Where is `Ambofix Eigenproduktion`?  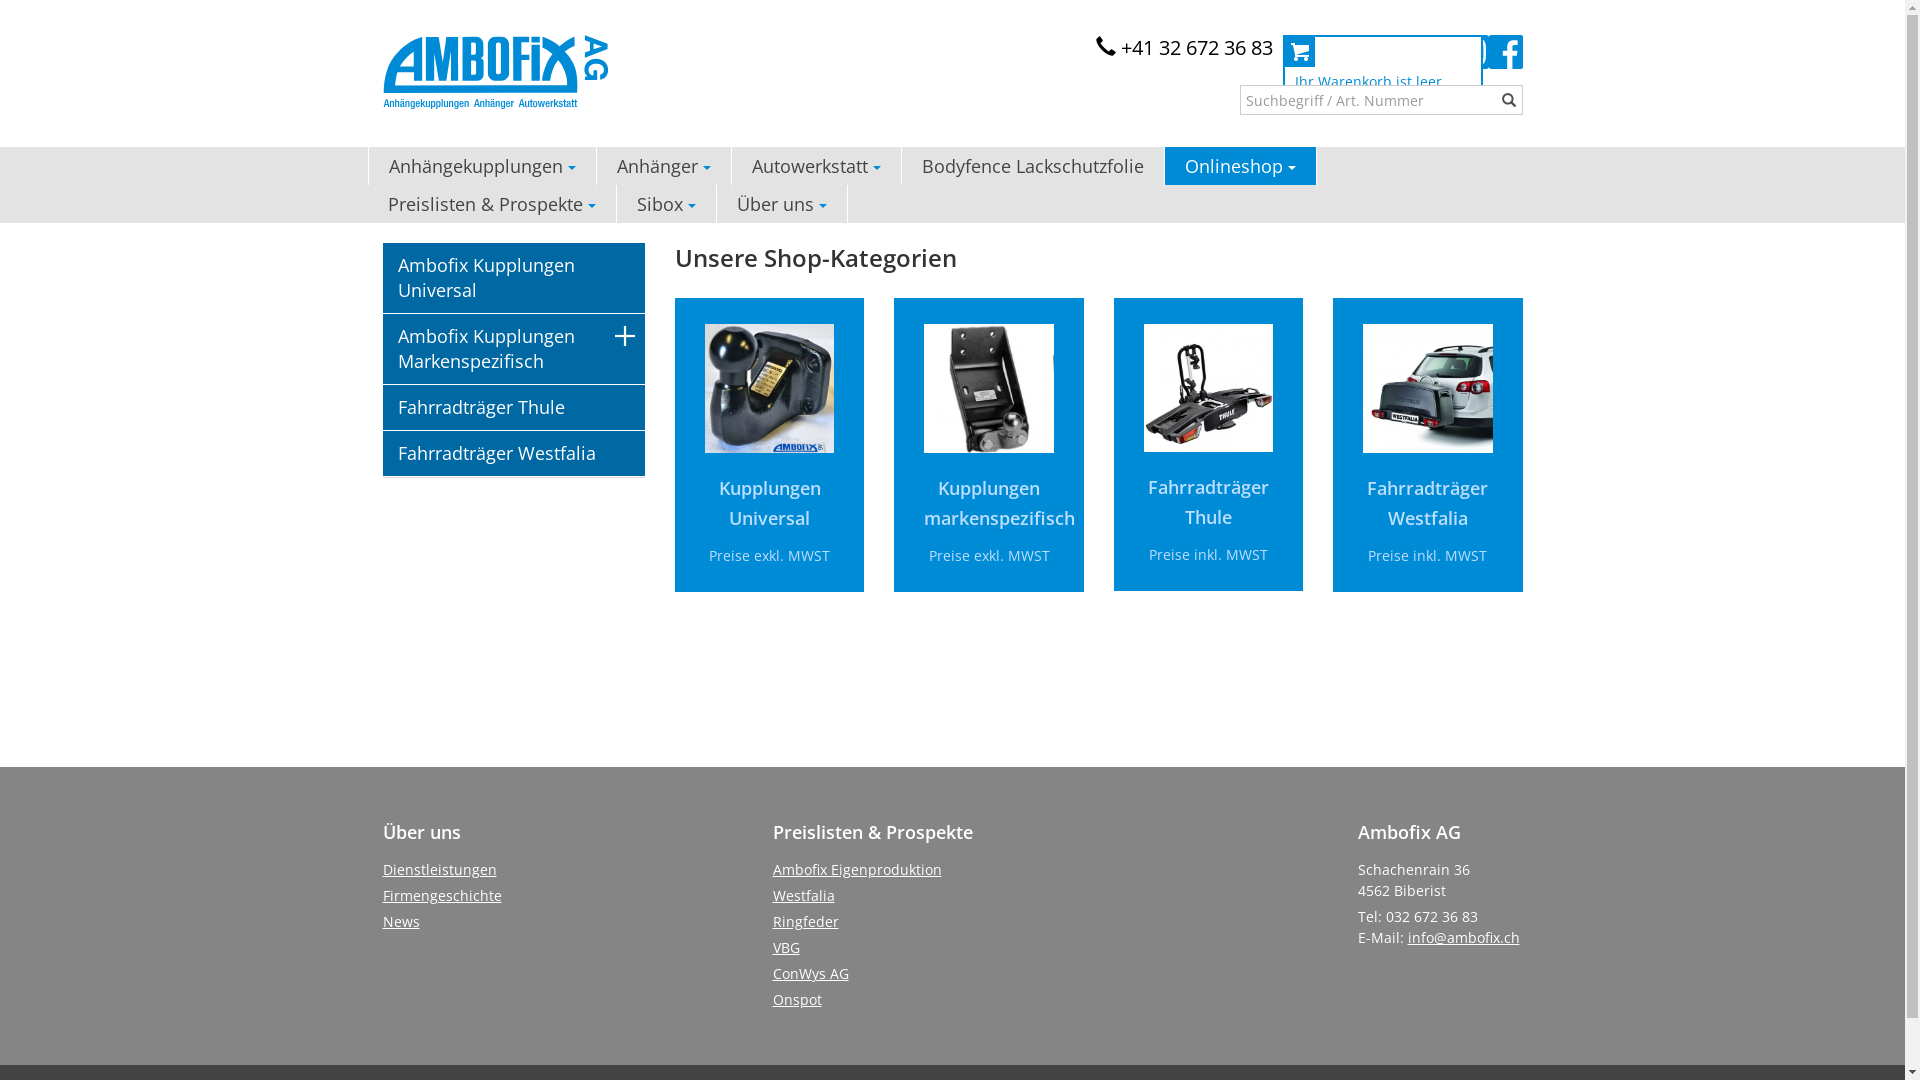
Ambofix Eigenproduktion is located at coordinates (856, 870).